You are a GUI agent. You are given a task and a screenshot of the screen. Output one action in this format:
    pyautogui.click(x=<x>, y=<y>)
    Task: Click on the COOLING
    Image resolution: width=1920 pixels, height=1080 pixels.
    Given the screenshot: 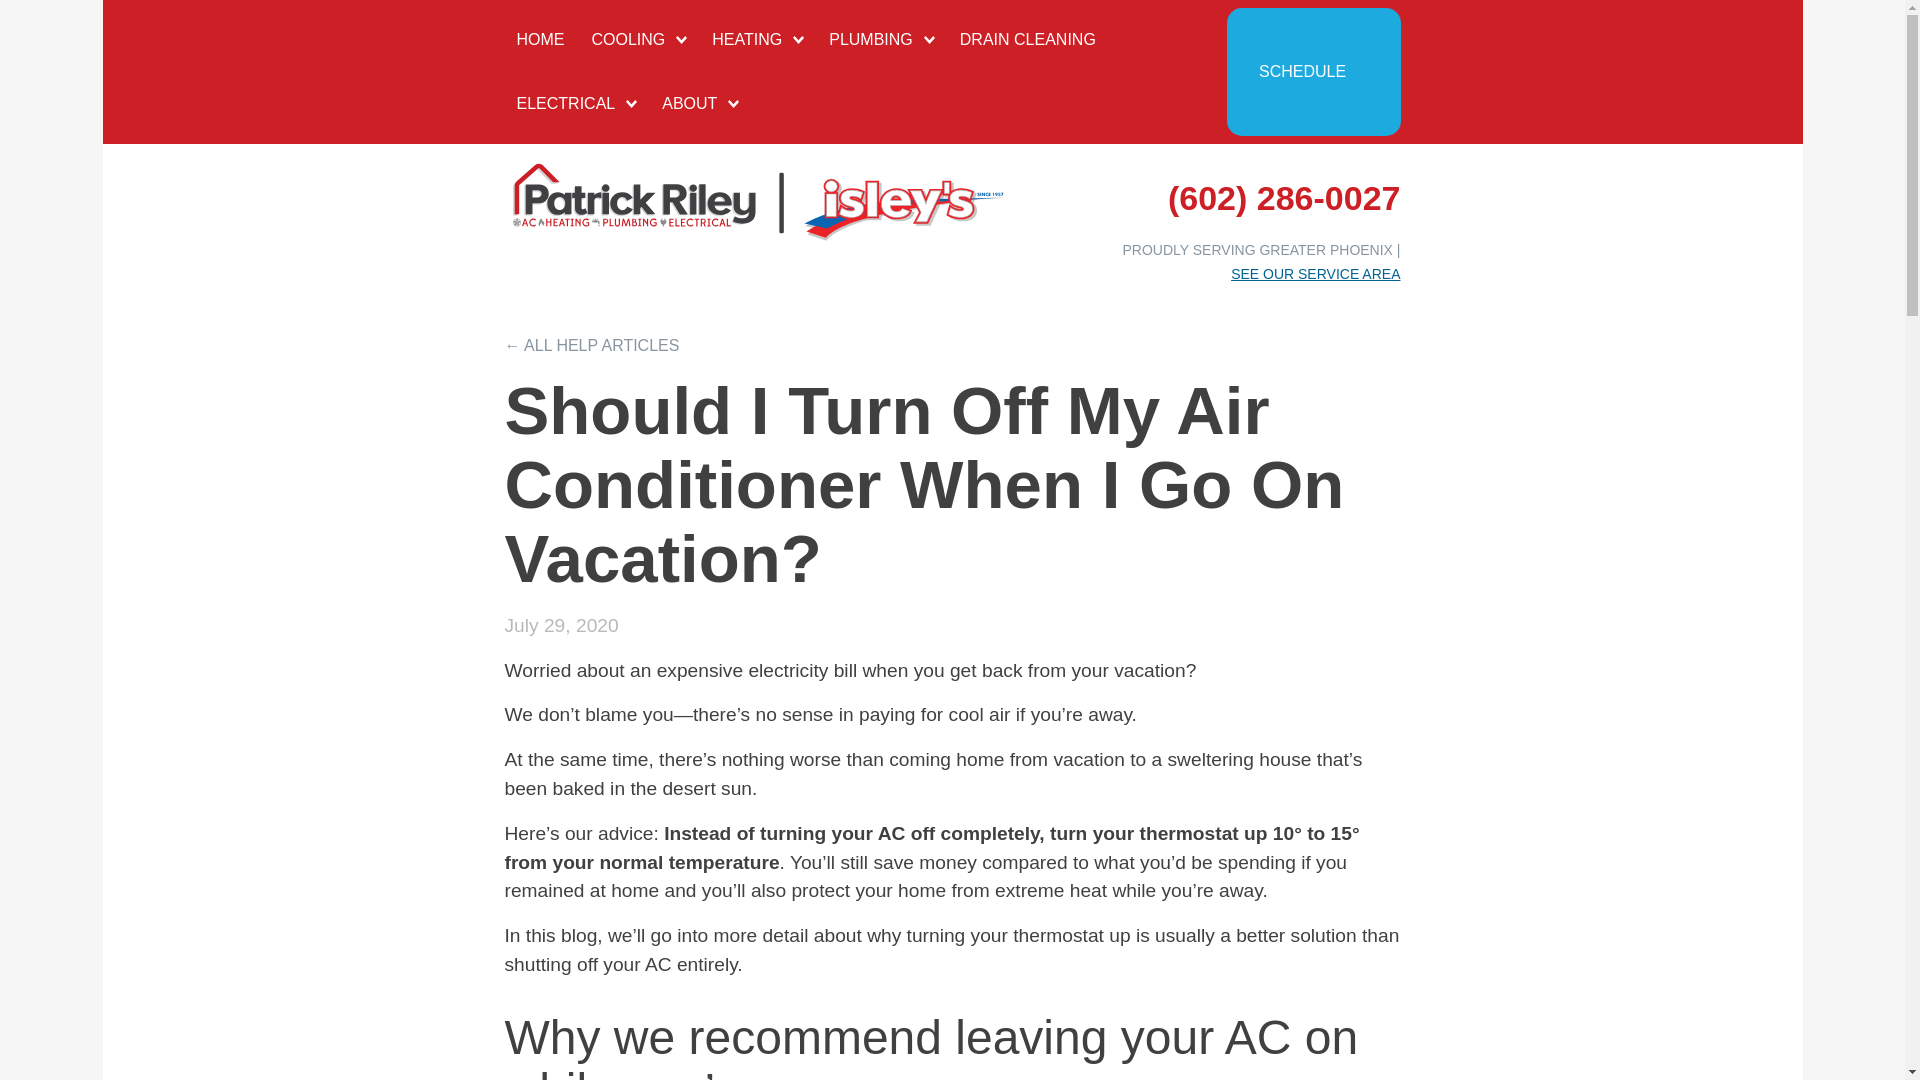 What is the action you would take?
    pyautogui.click(x=638, y=40)
    